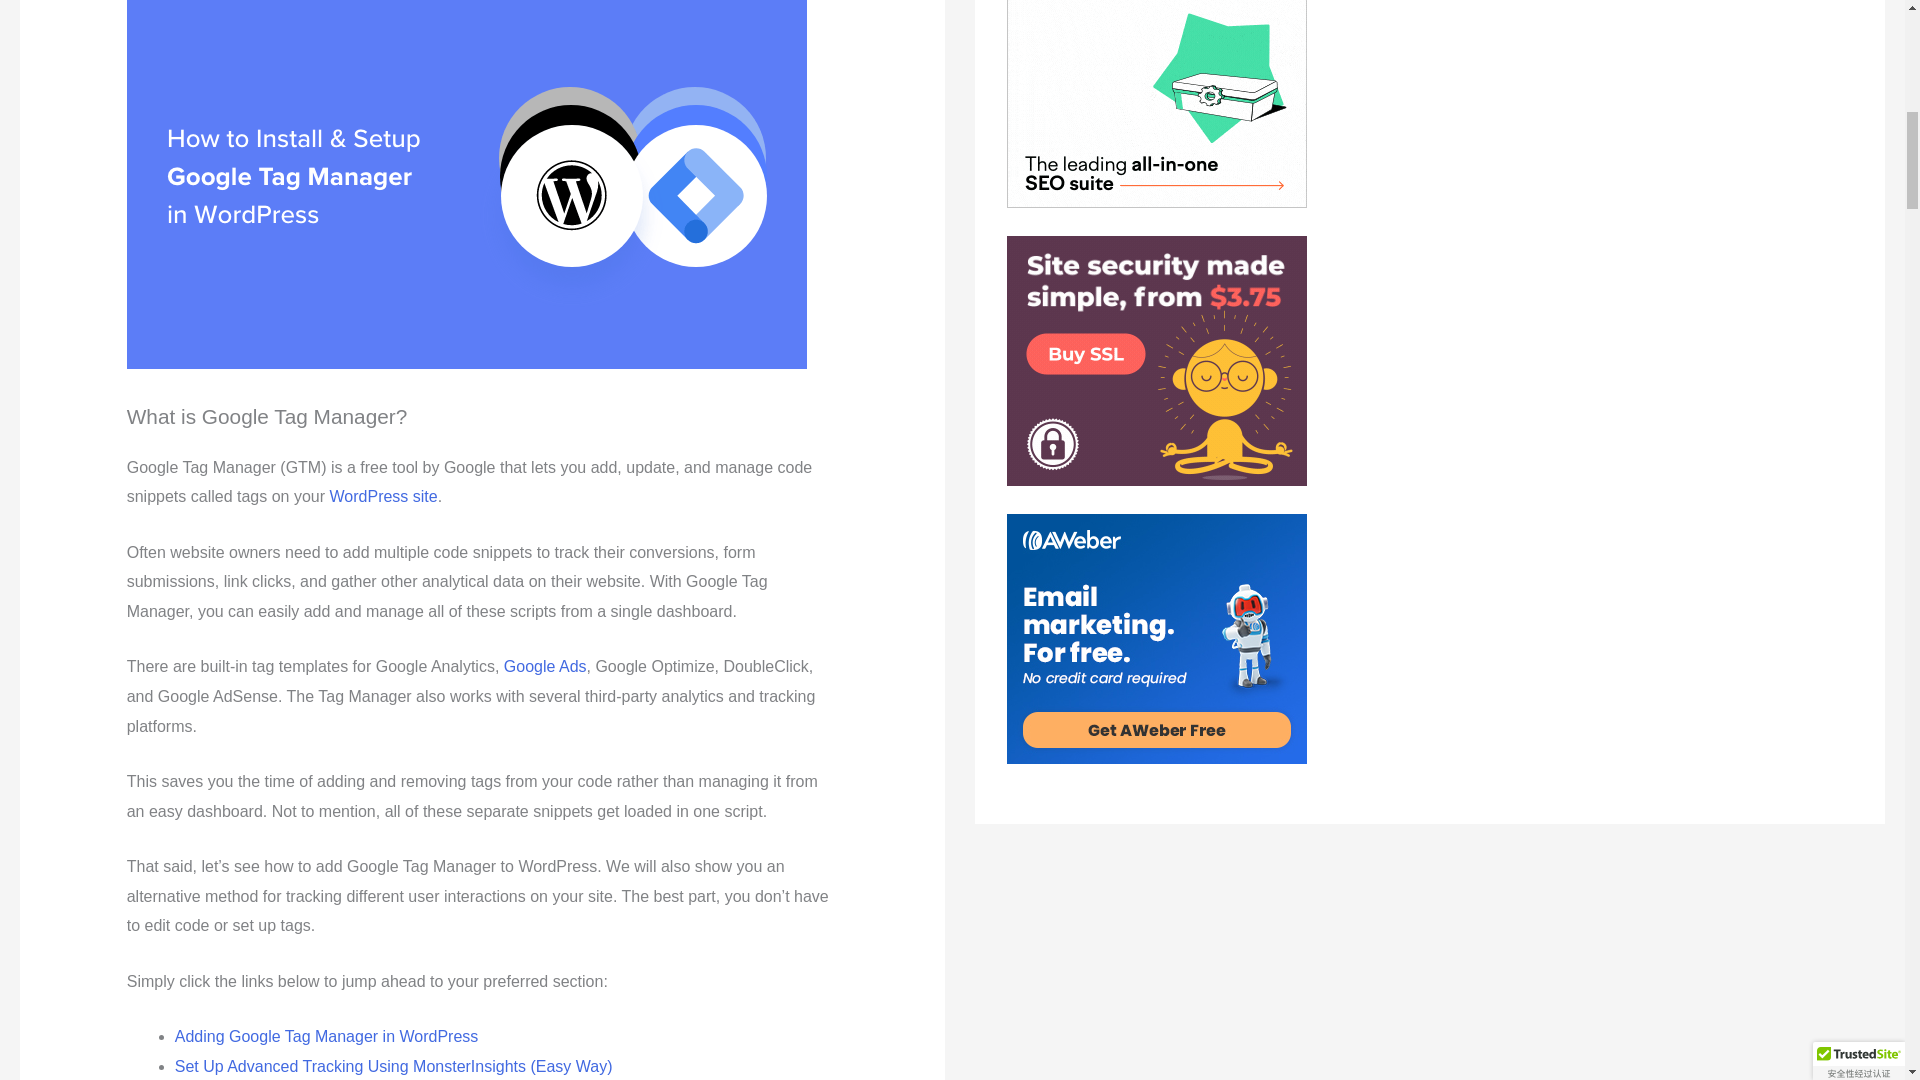 The width and height of the screenshot is (1920, 1080). What do you see at coordinates (545, 666) in the screenshot?
I see `How to Set Up Google Ads Conversion Tracking in WordPress` at bounding box center [545, 666].